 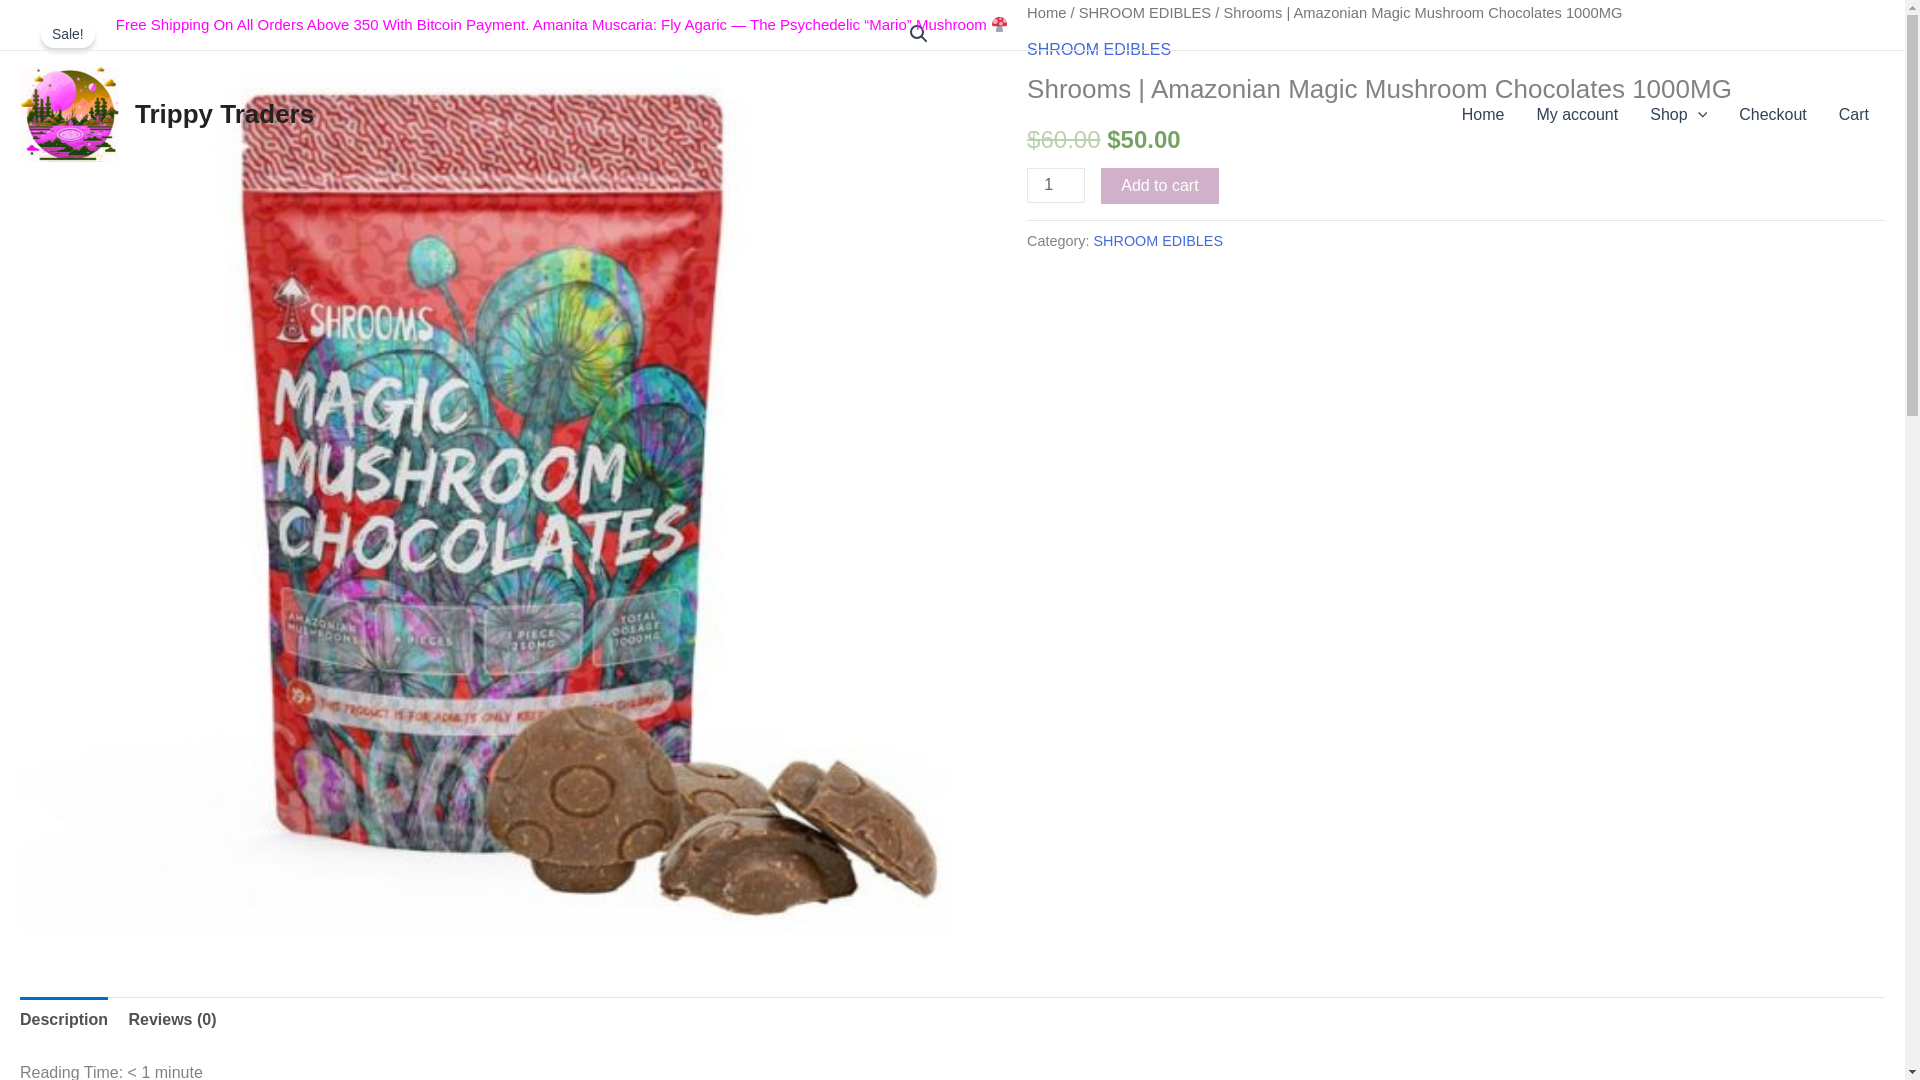 What do you see at coordinates (1576, 114) in the screenshot?
I see `My account` at bounding box center [1576, 114].